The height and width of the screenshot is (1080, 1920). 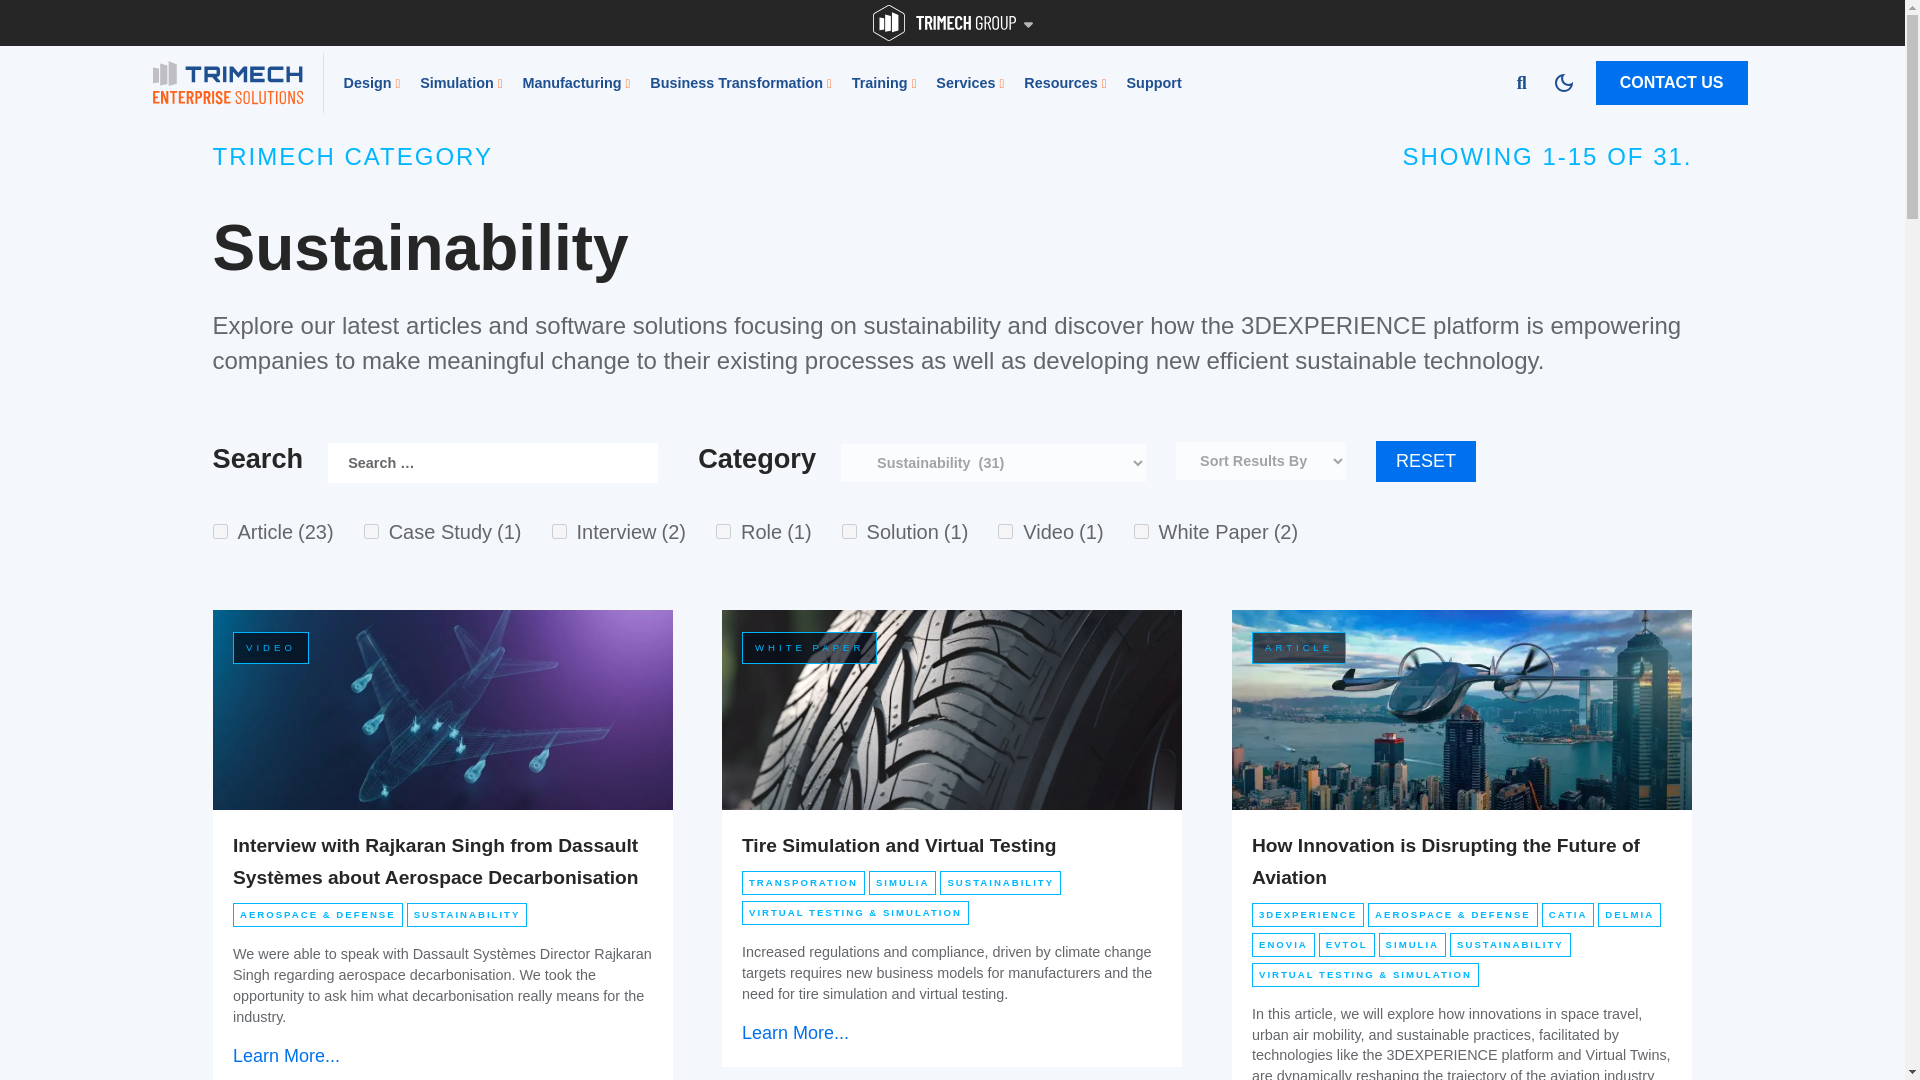 What do you see at coordinates (371, 530) in the screenshot?
I see `case-study` at bounding box center [371, 530].